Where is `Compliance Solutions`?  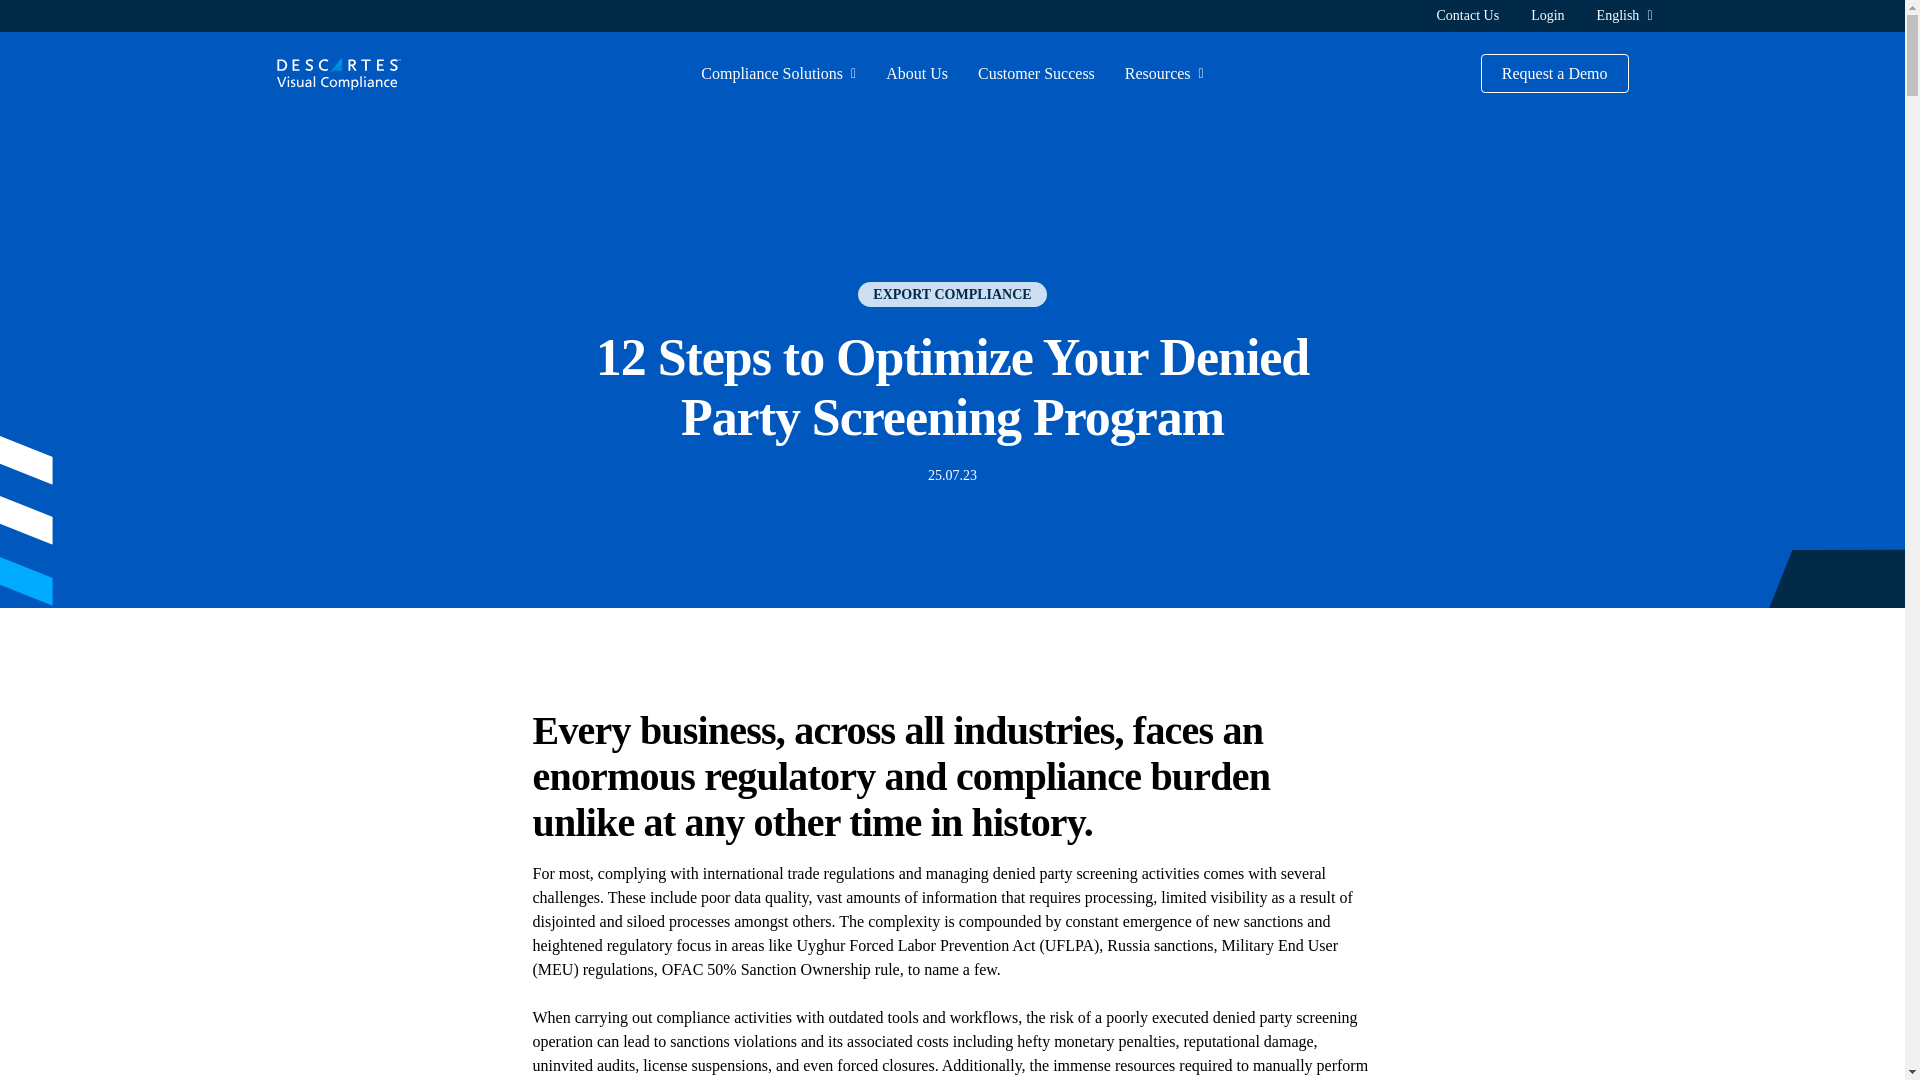
Compliance Solutions is located at coordinates (771, 74).